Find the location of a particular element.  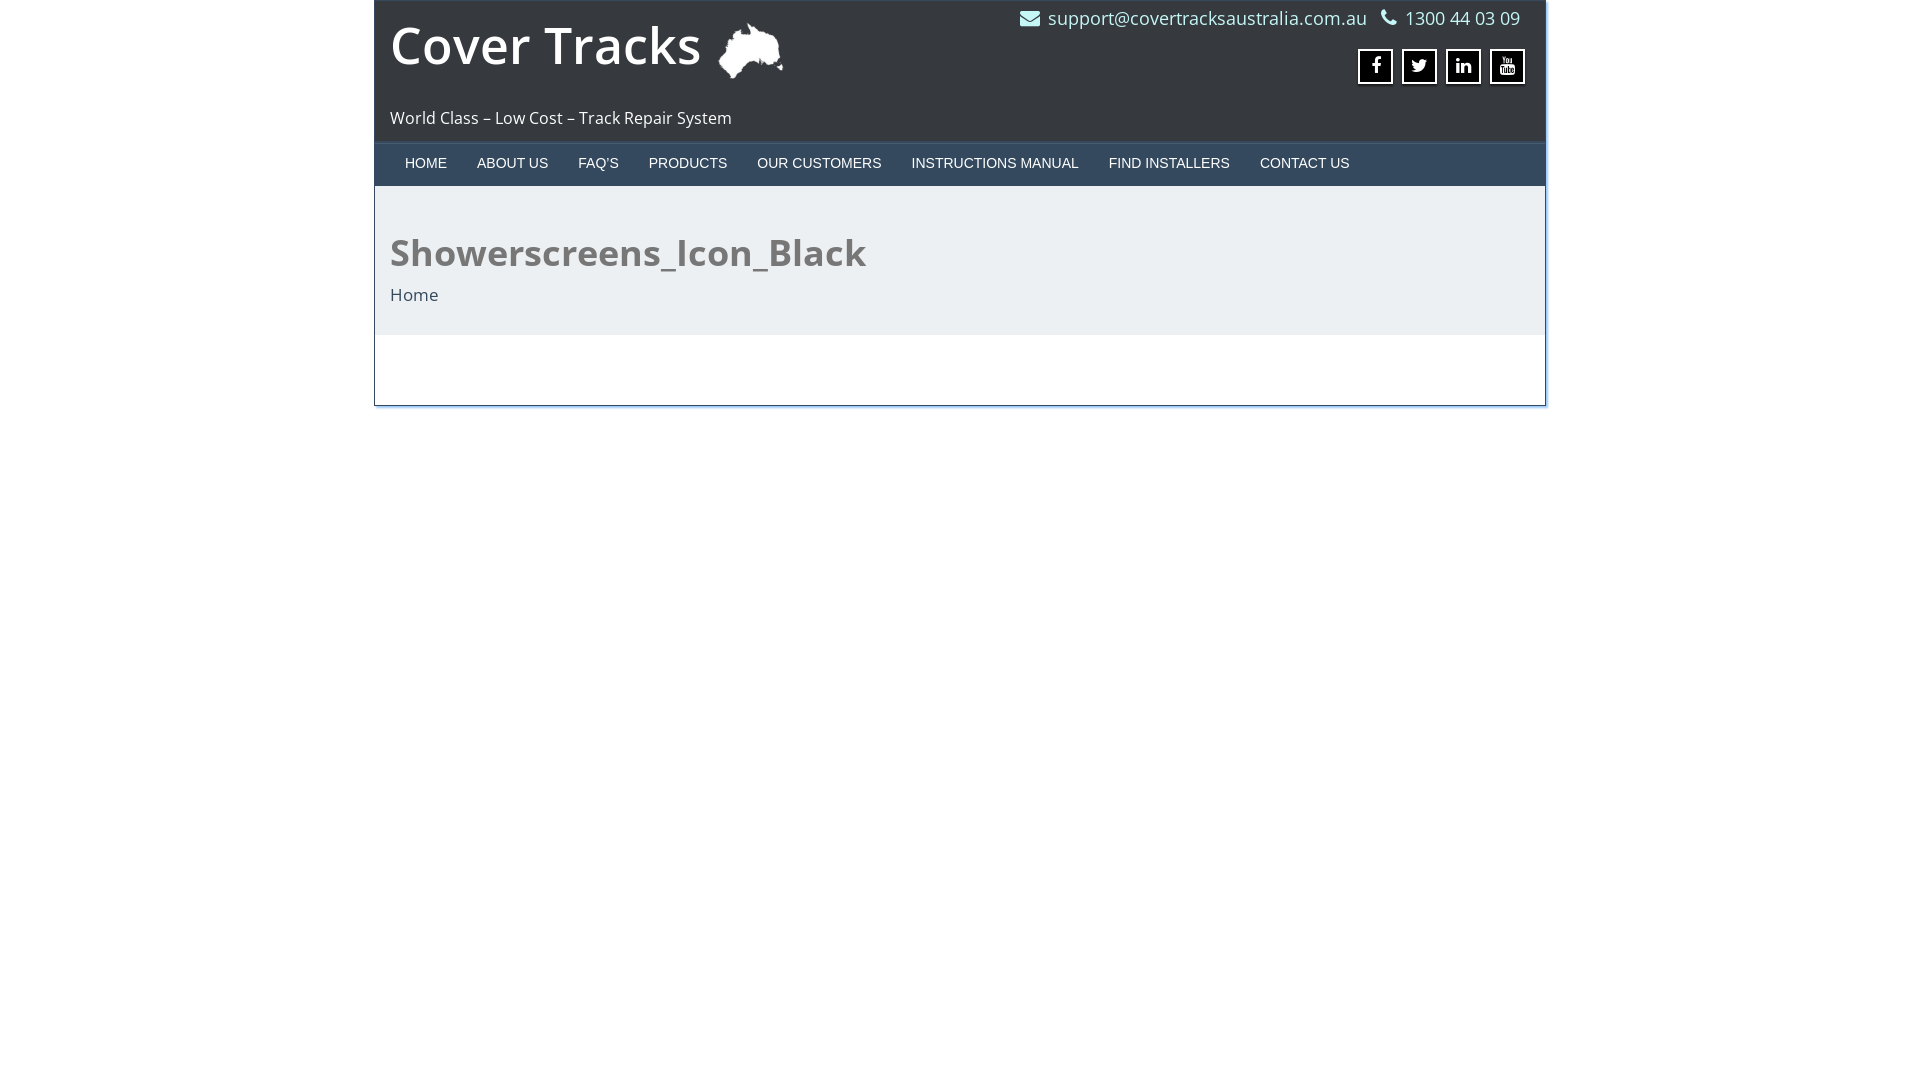

Facebook is located at coordinates (1376, 66).